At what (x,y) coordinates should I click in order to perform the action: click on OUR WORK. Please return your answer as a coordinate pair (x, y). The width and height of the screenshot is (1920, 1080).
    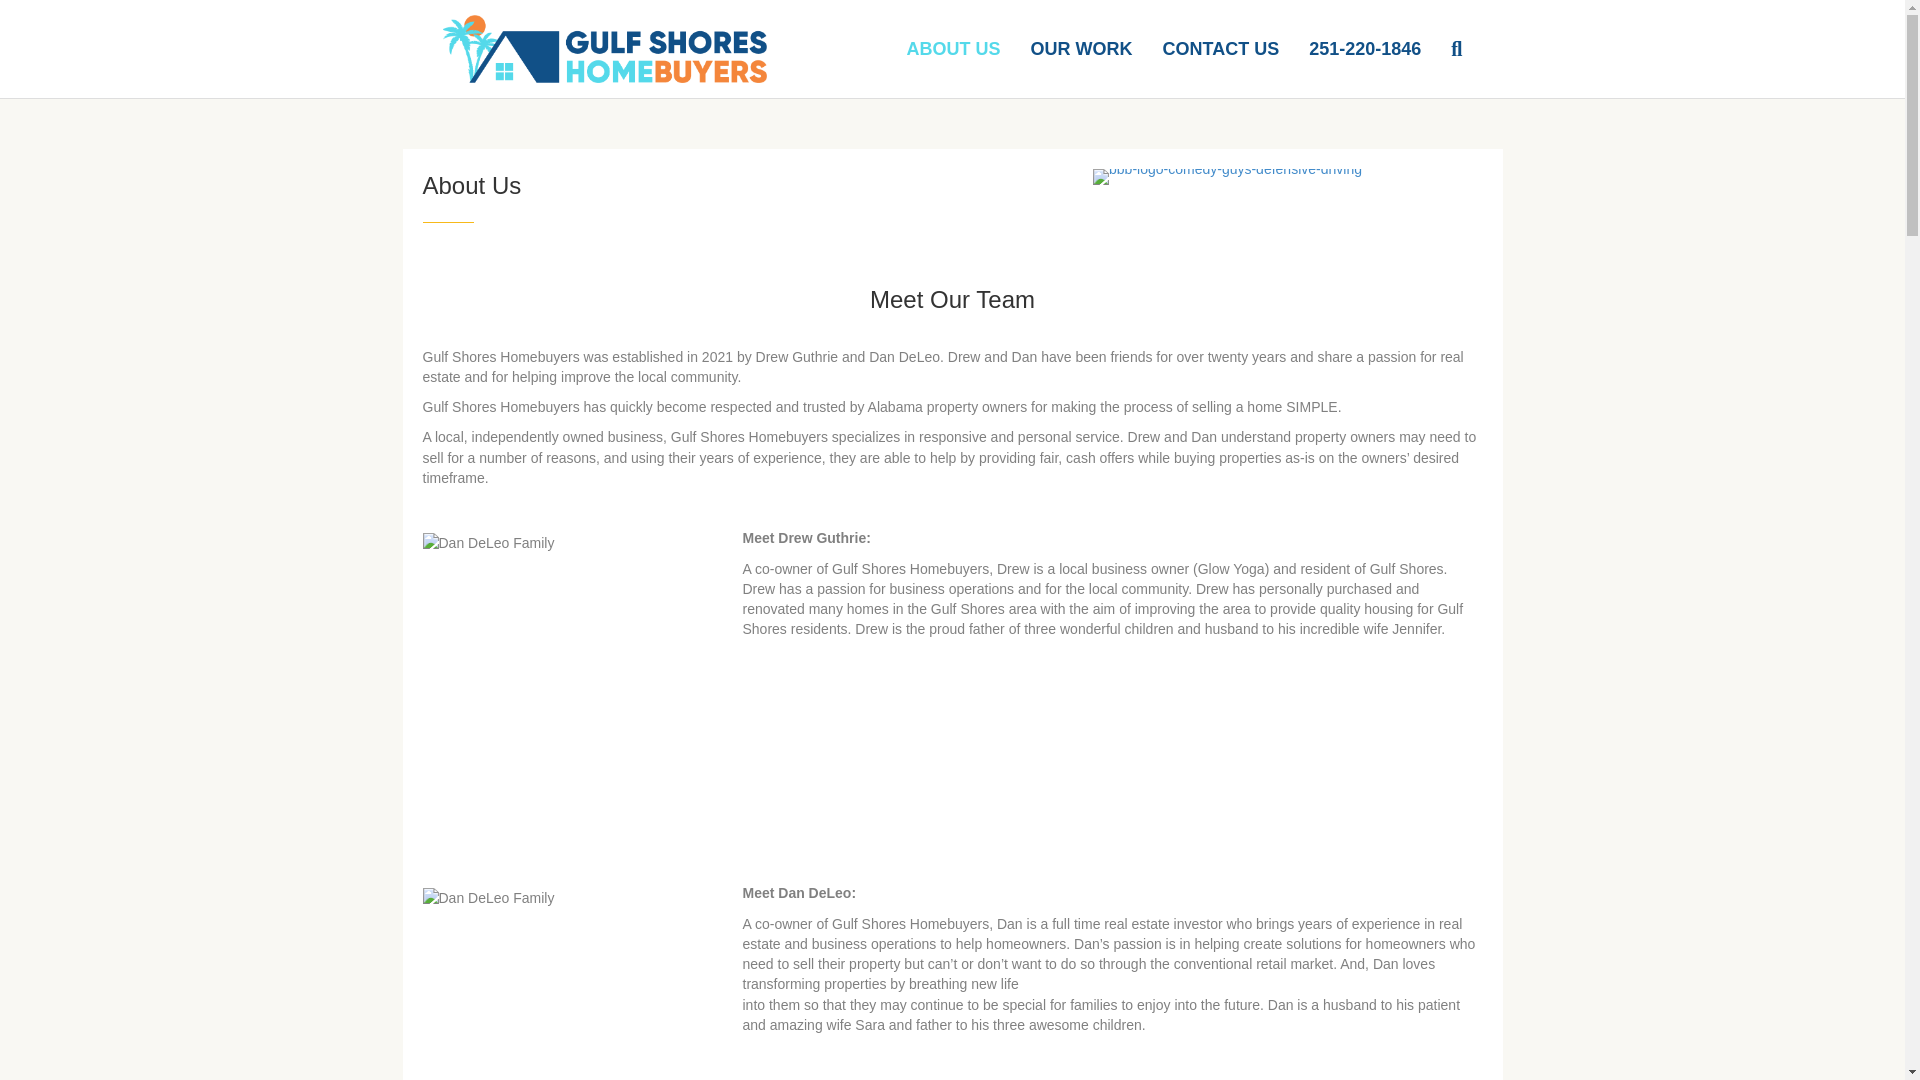
    Looking at the image, I should click on (1082, 48).